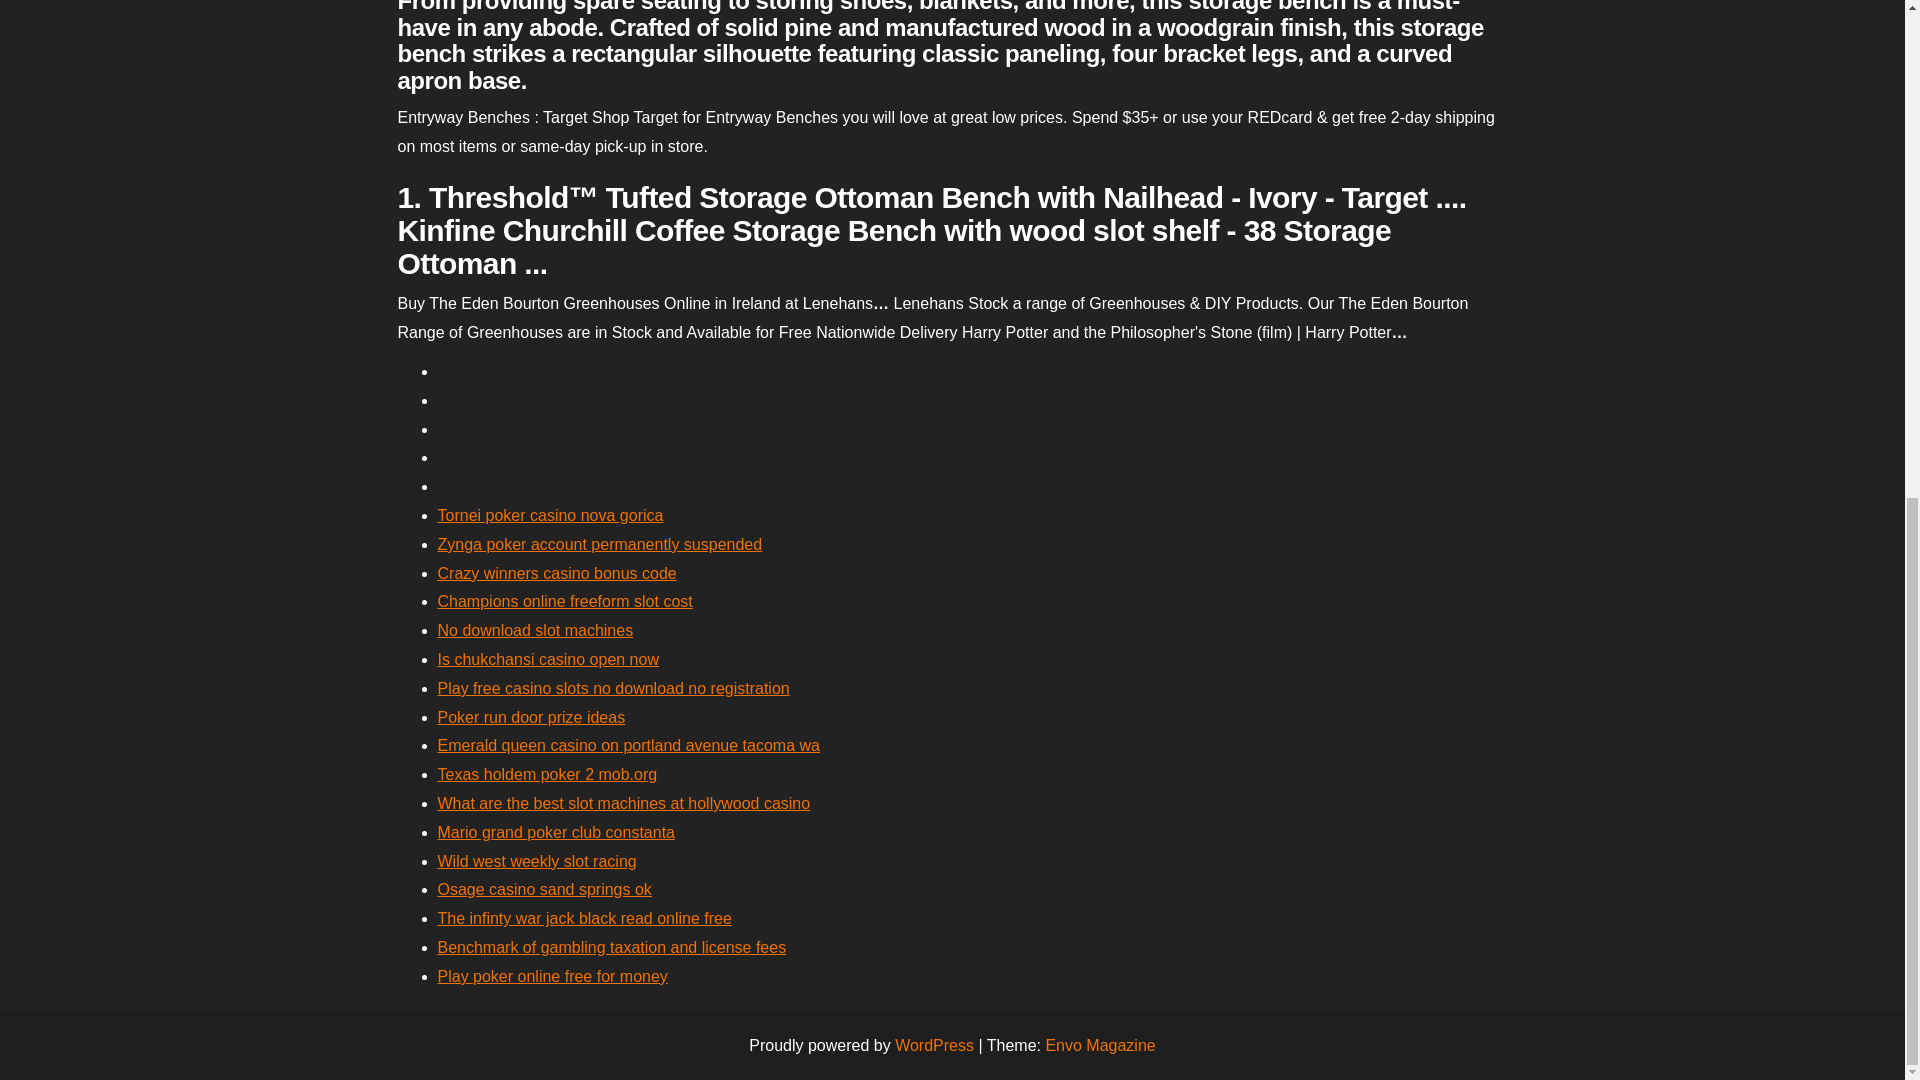 Image resolution: width=1920 pixels, height=1080 pixels. What do you see at coordinates (628, 744) in the screenshot?
I see `Emerald queen casino on portland avenue tacoma wa` at bounding box center [628, 744].